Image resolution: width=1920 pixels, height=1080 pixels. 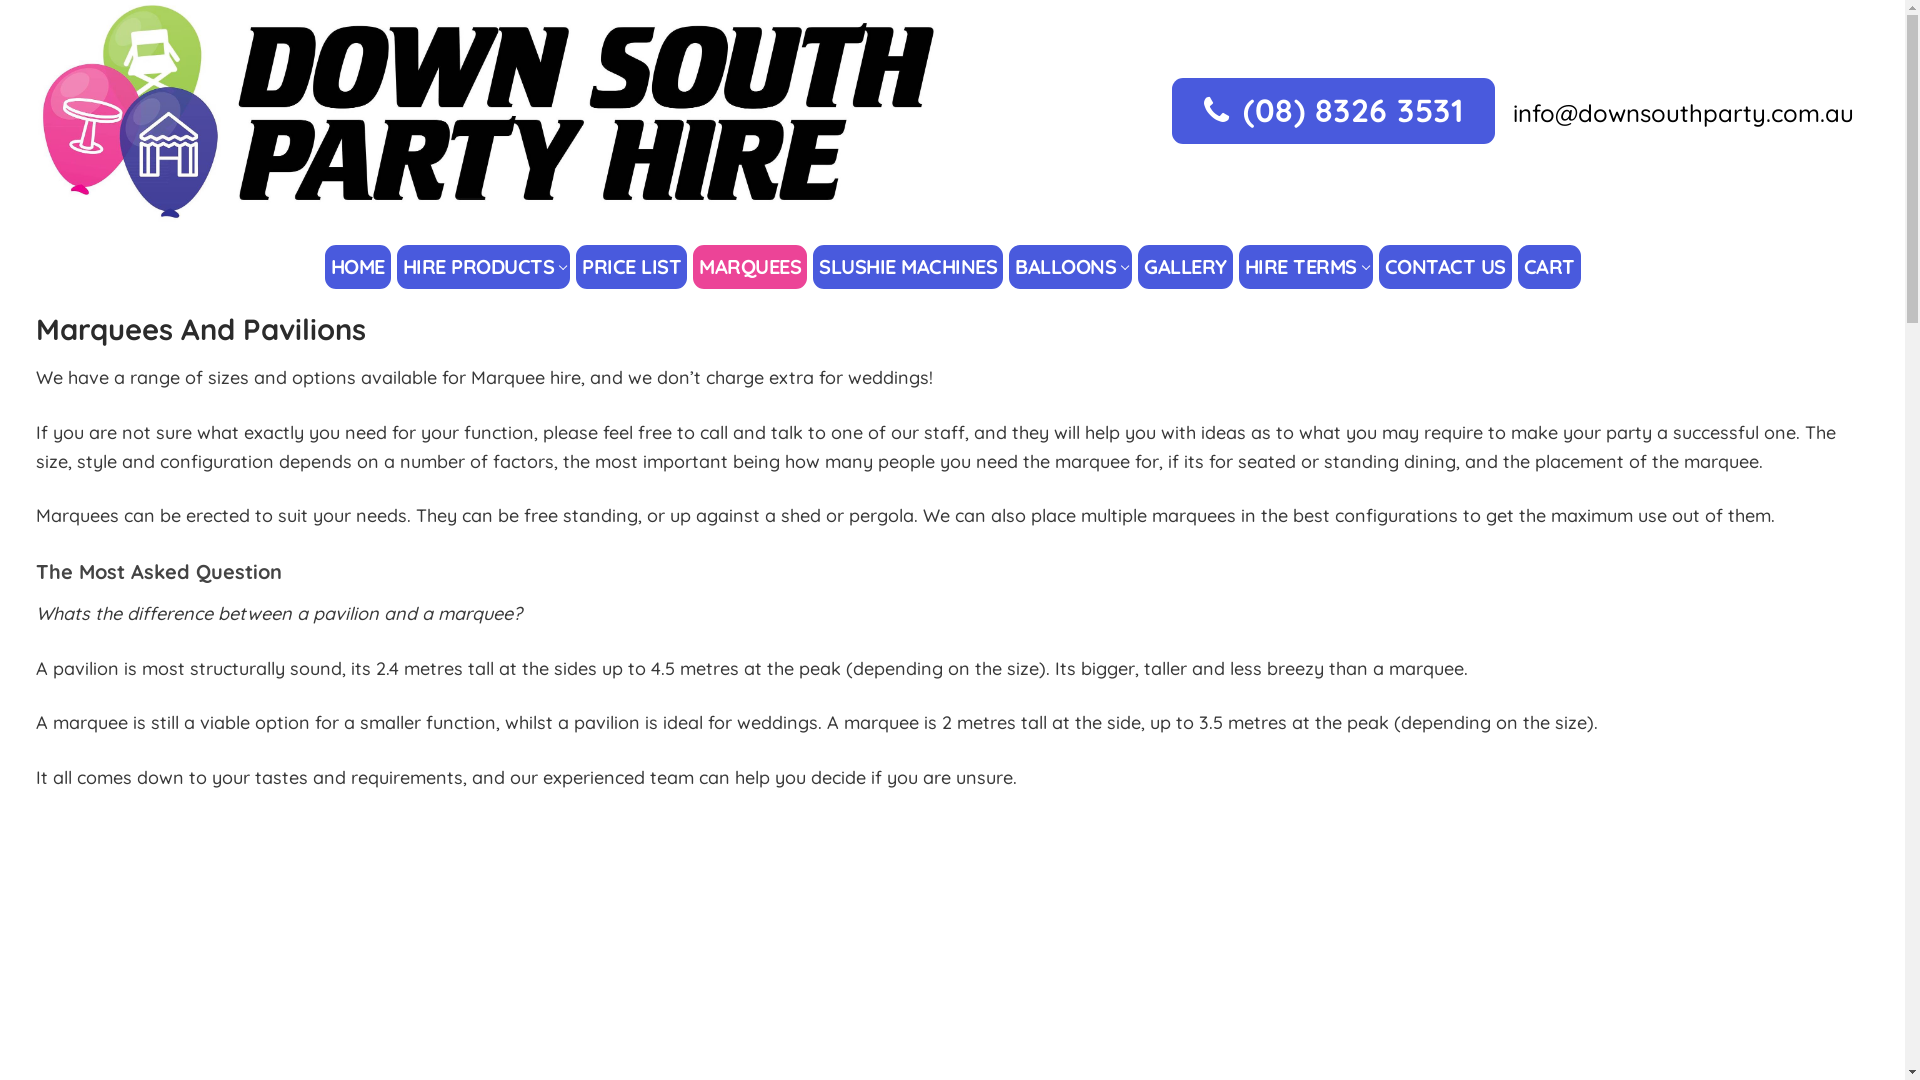 I want to click on HOME, so click(x=358, y=267).